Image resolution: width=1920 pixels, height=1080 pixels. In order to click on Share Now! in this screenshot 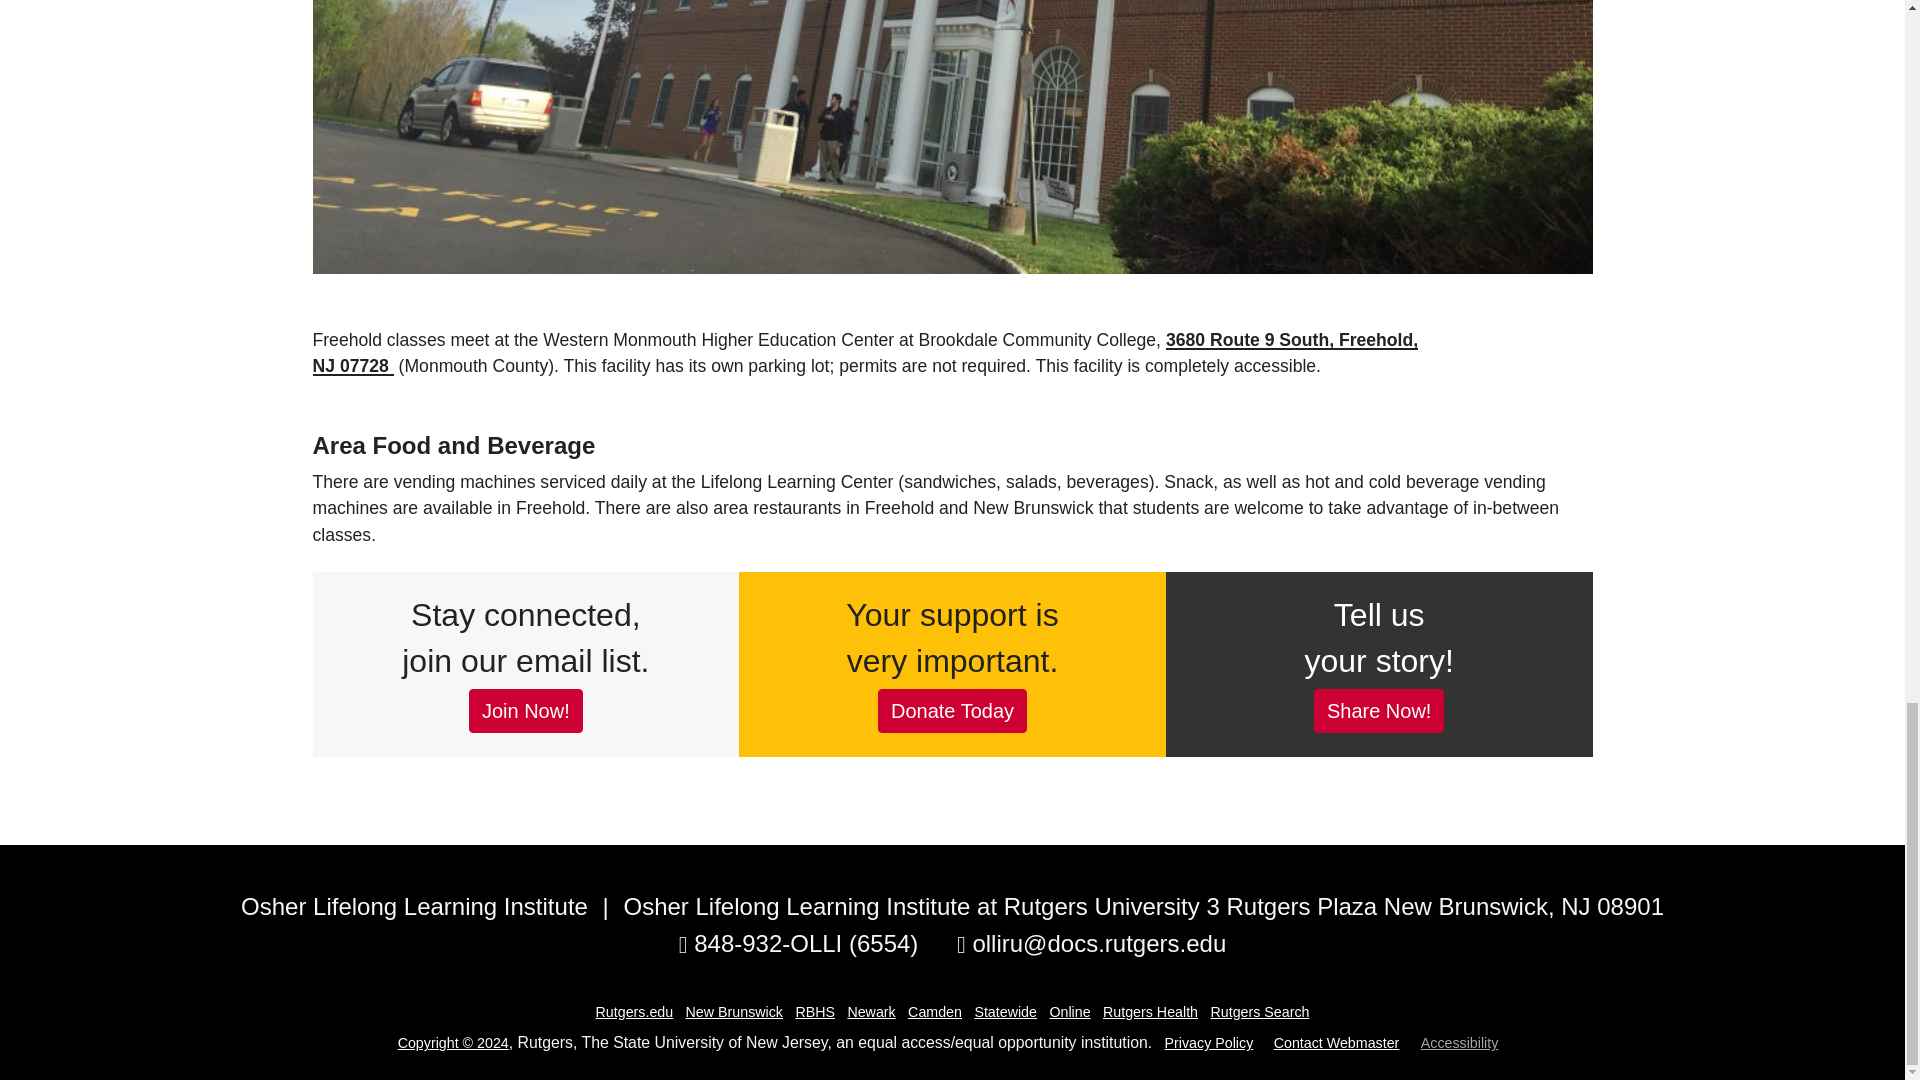, I will do `click(1379, 711)`.